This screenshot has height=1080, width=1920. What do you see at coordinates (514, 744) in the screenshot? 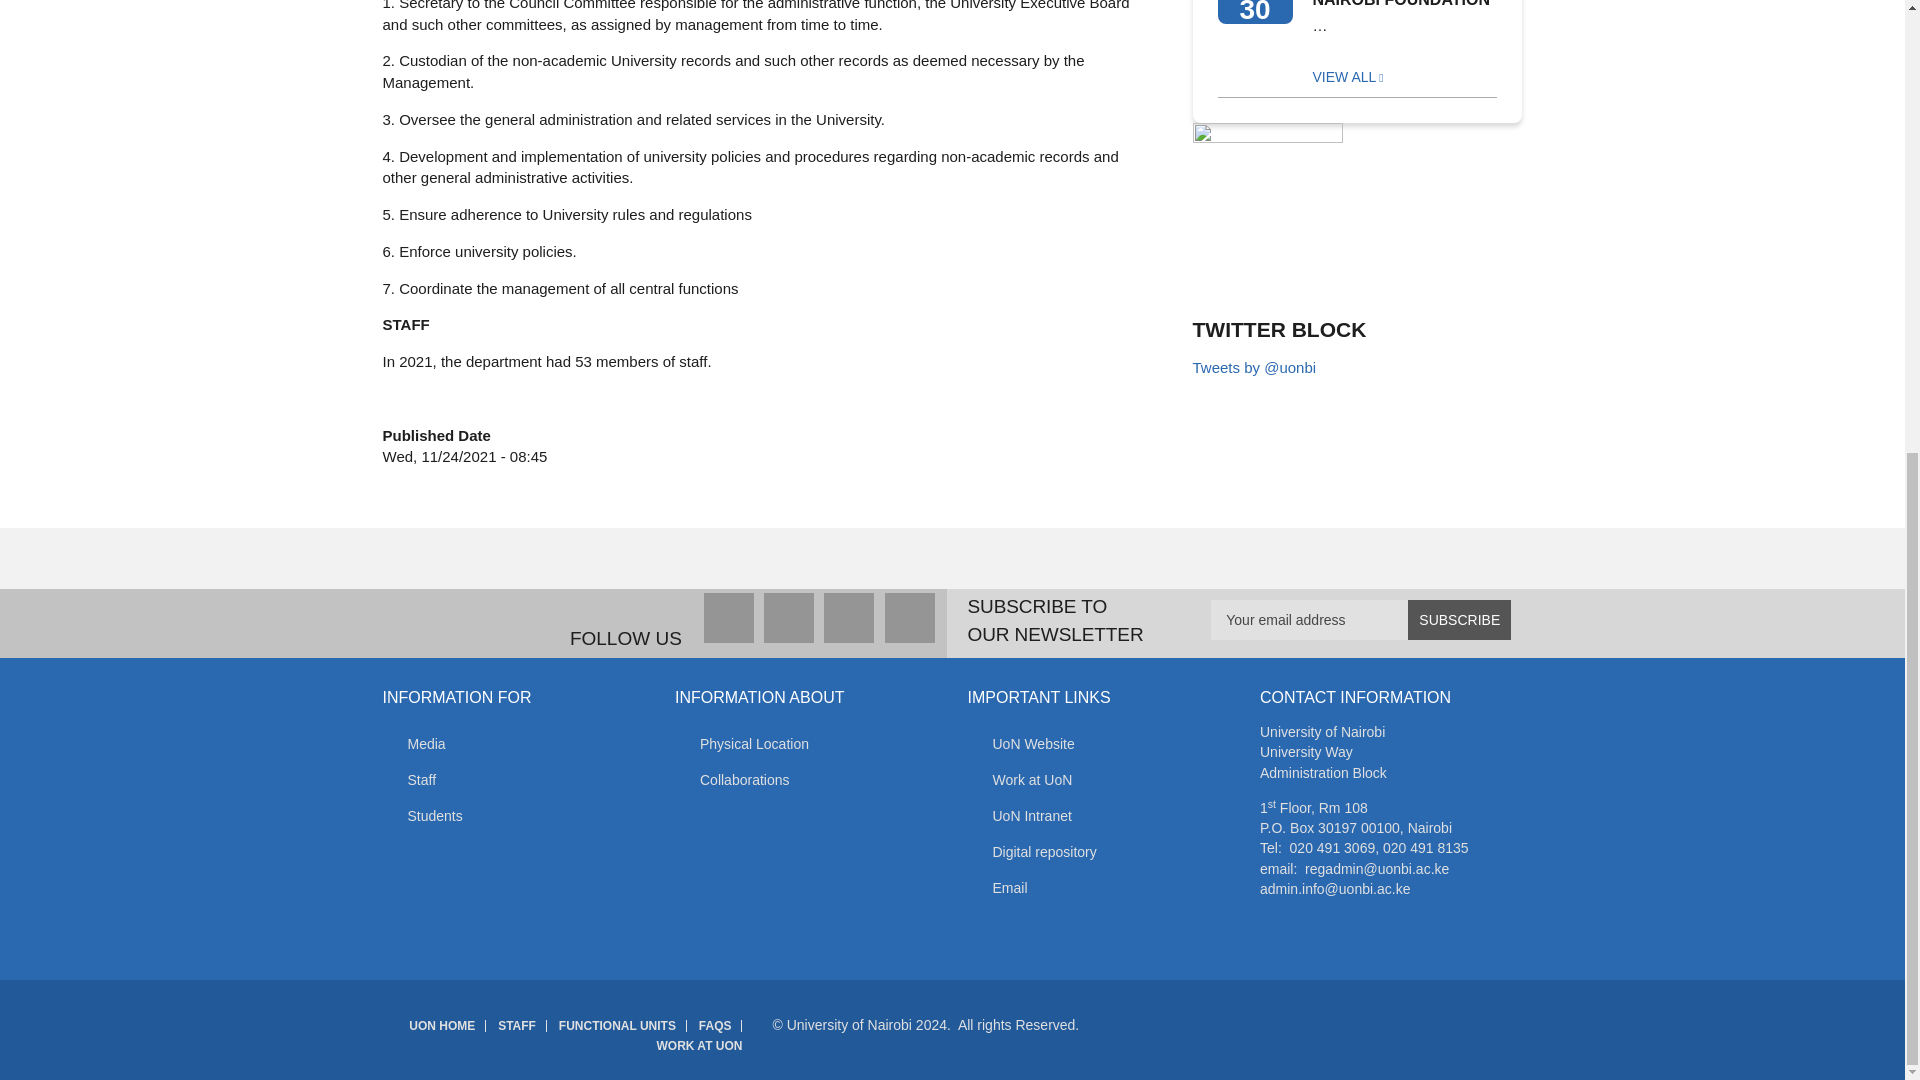
I see `Media` at bounding box center [514, 744].